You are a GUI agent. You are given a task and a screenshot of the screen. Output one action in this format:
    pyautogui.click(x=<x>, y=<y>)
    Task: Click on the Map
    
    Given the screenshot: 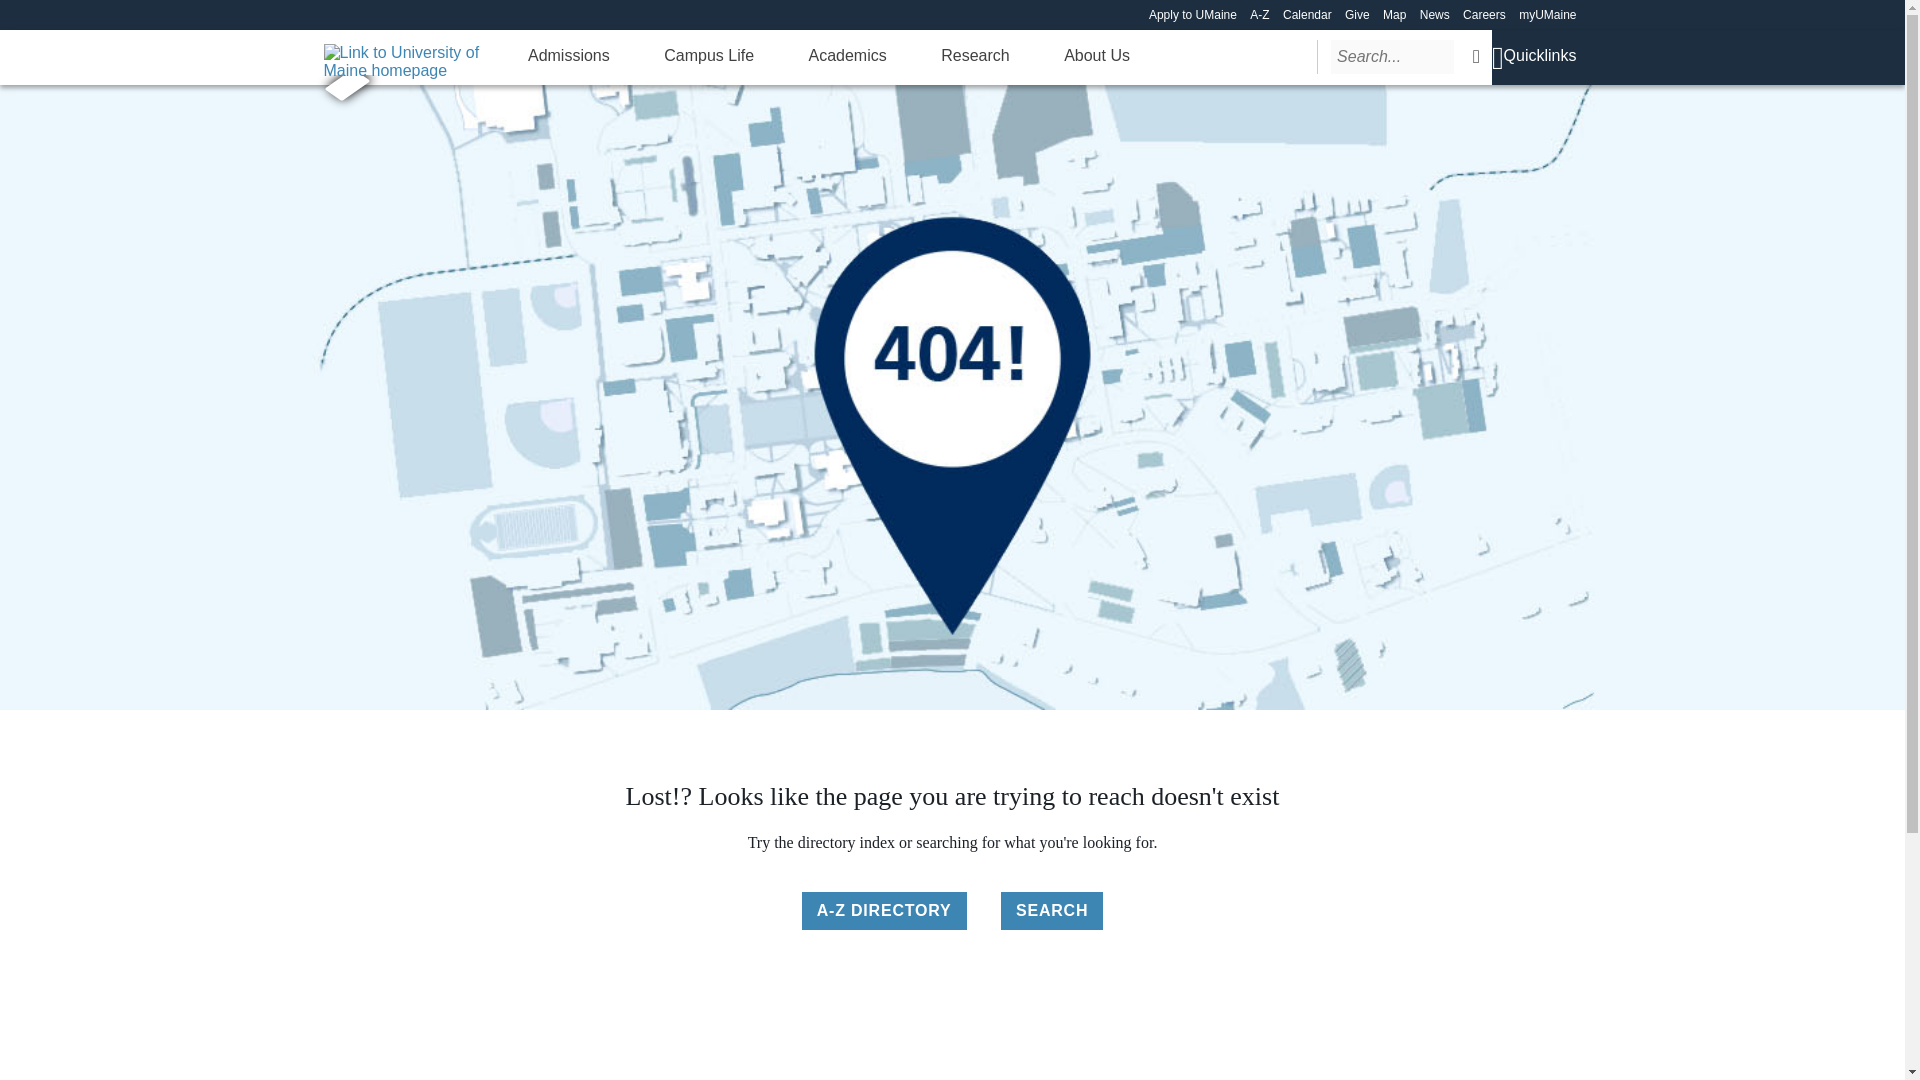 What is the action you would take?
    pyautogui.click(x=1394, y=14)
    